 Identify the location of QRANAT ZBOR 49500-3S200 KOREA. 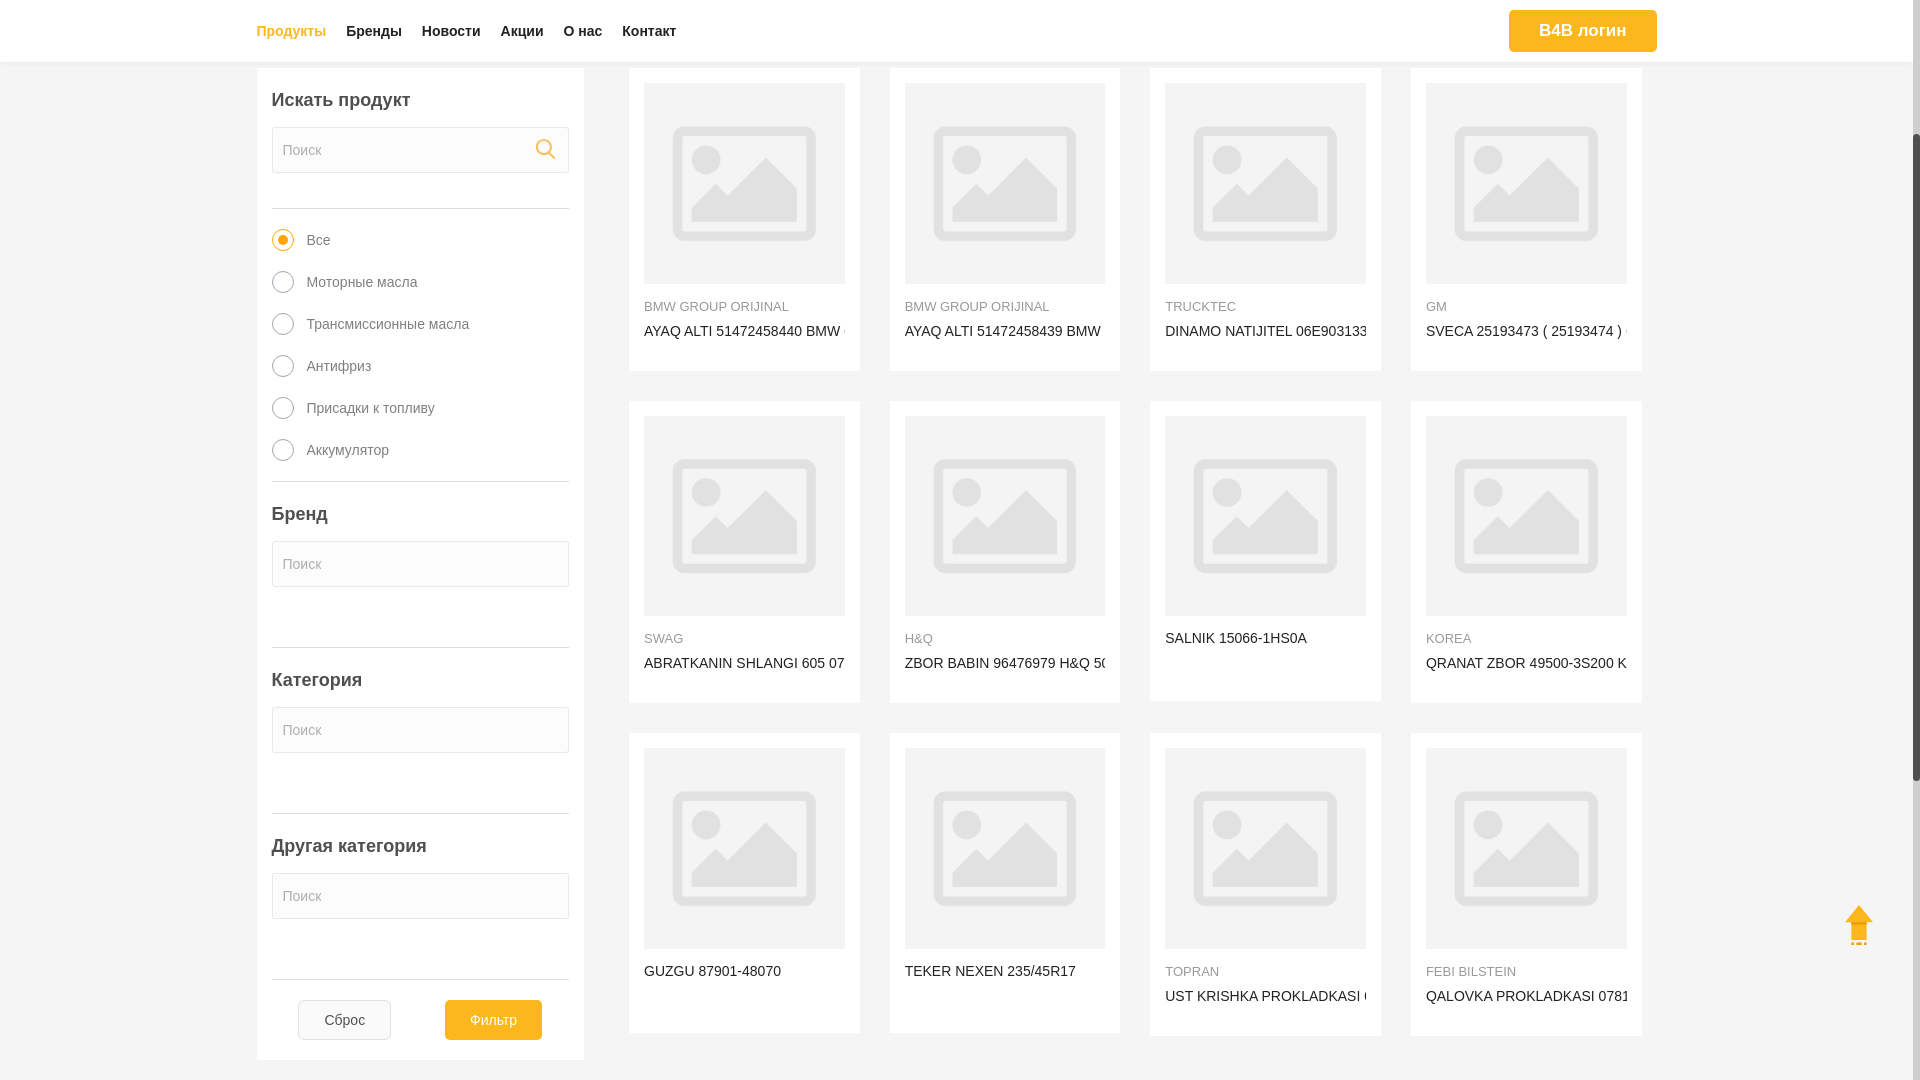
(1546, 887).